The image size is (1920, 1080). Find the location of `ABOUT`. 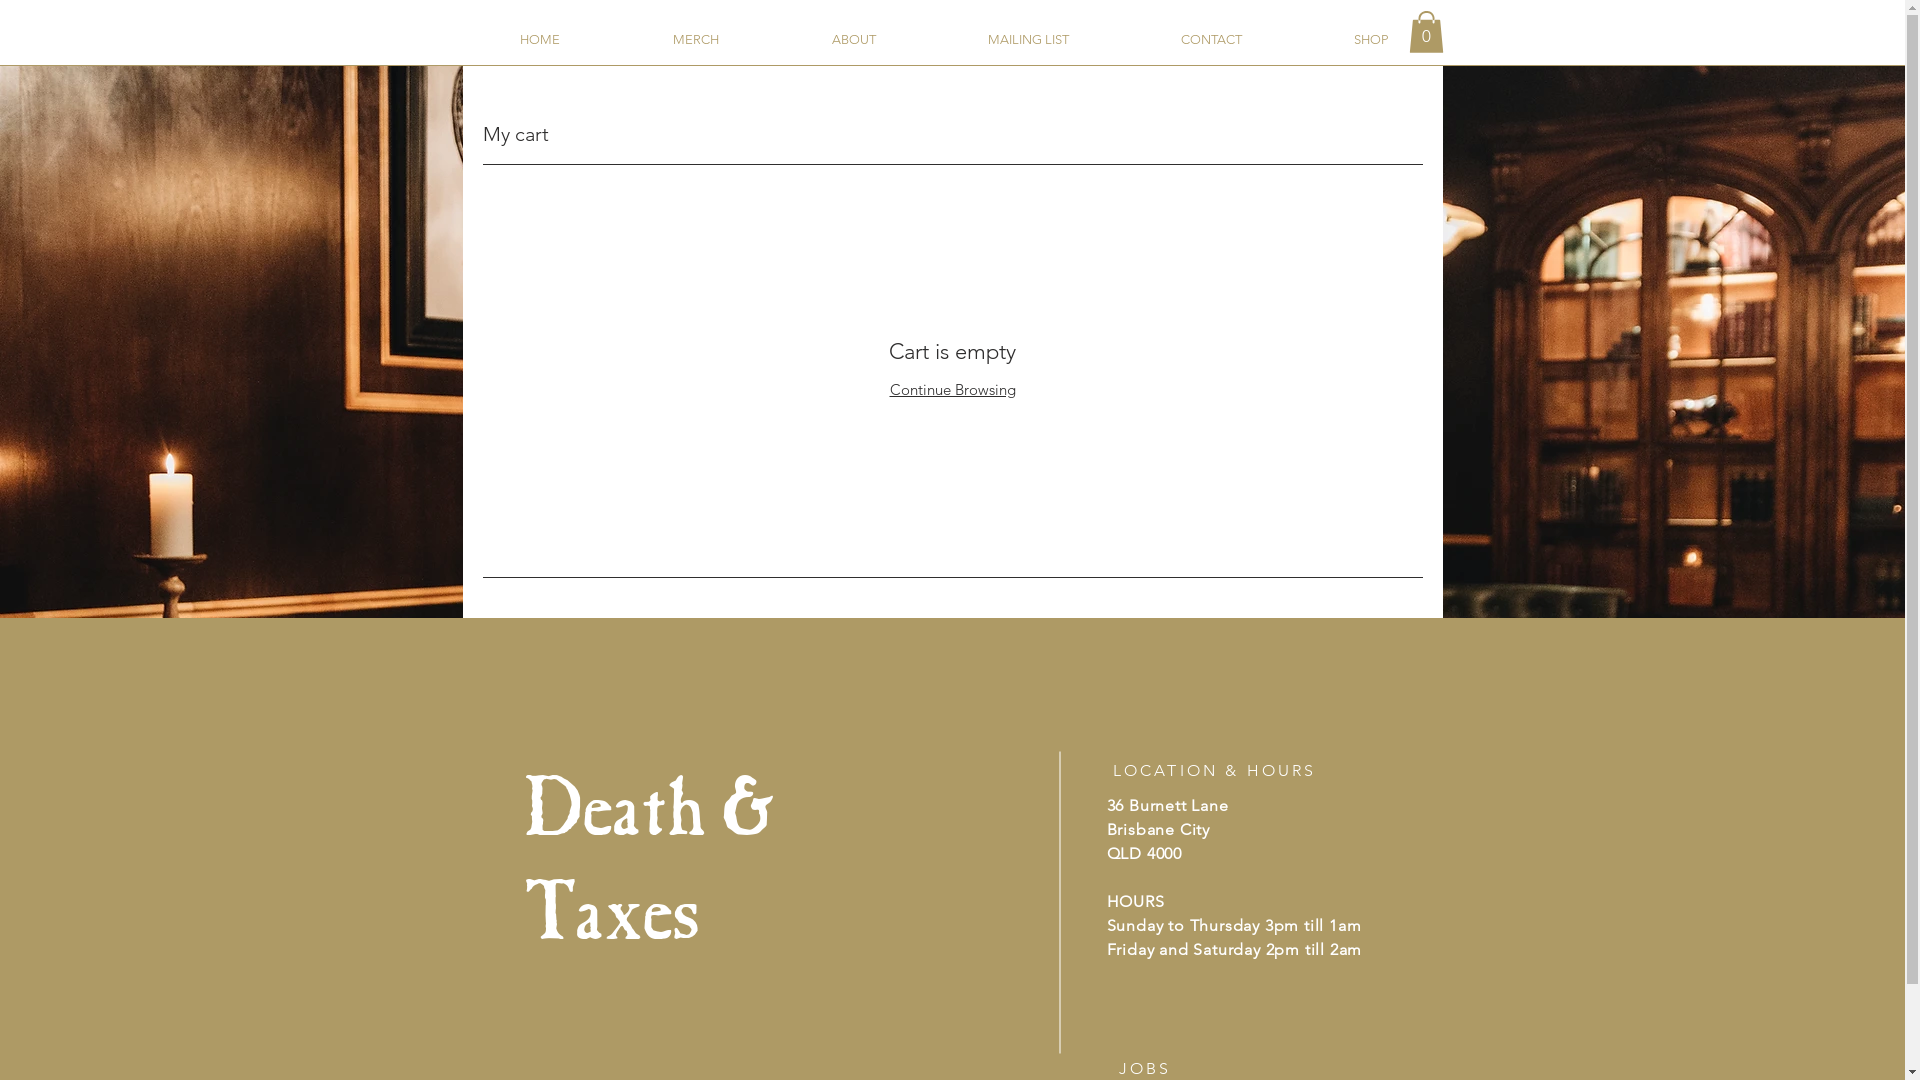

ABOUT is located at coordinates (854, 40).